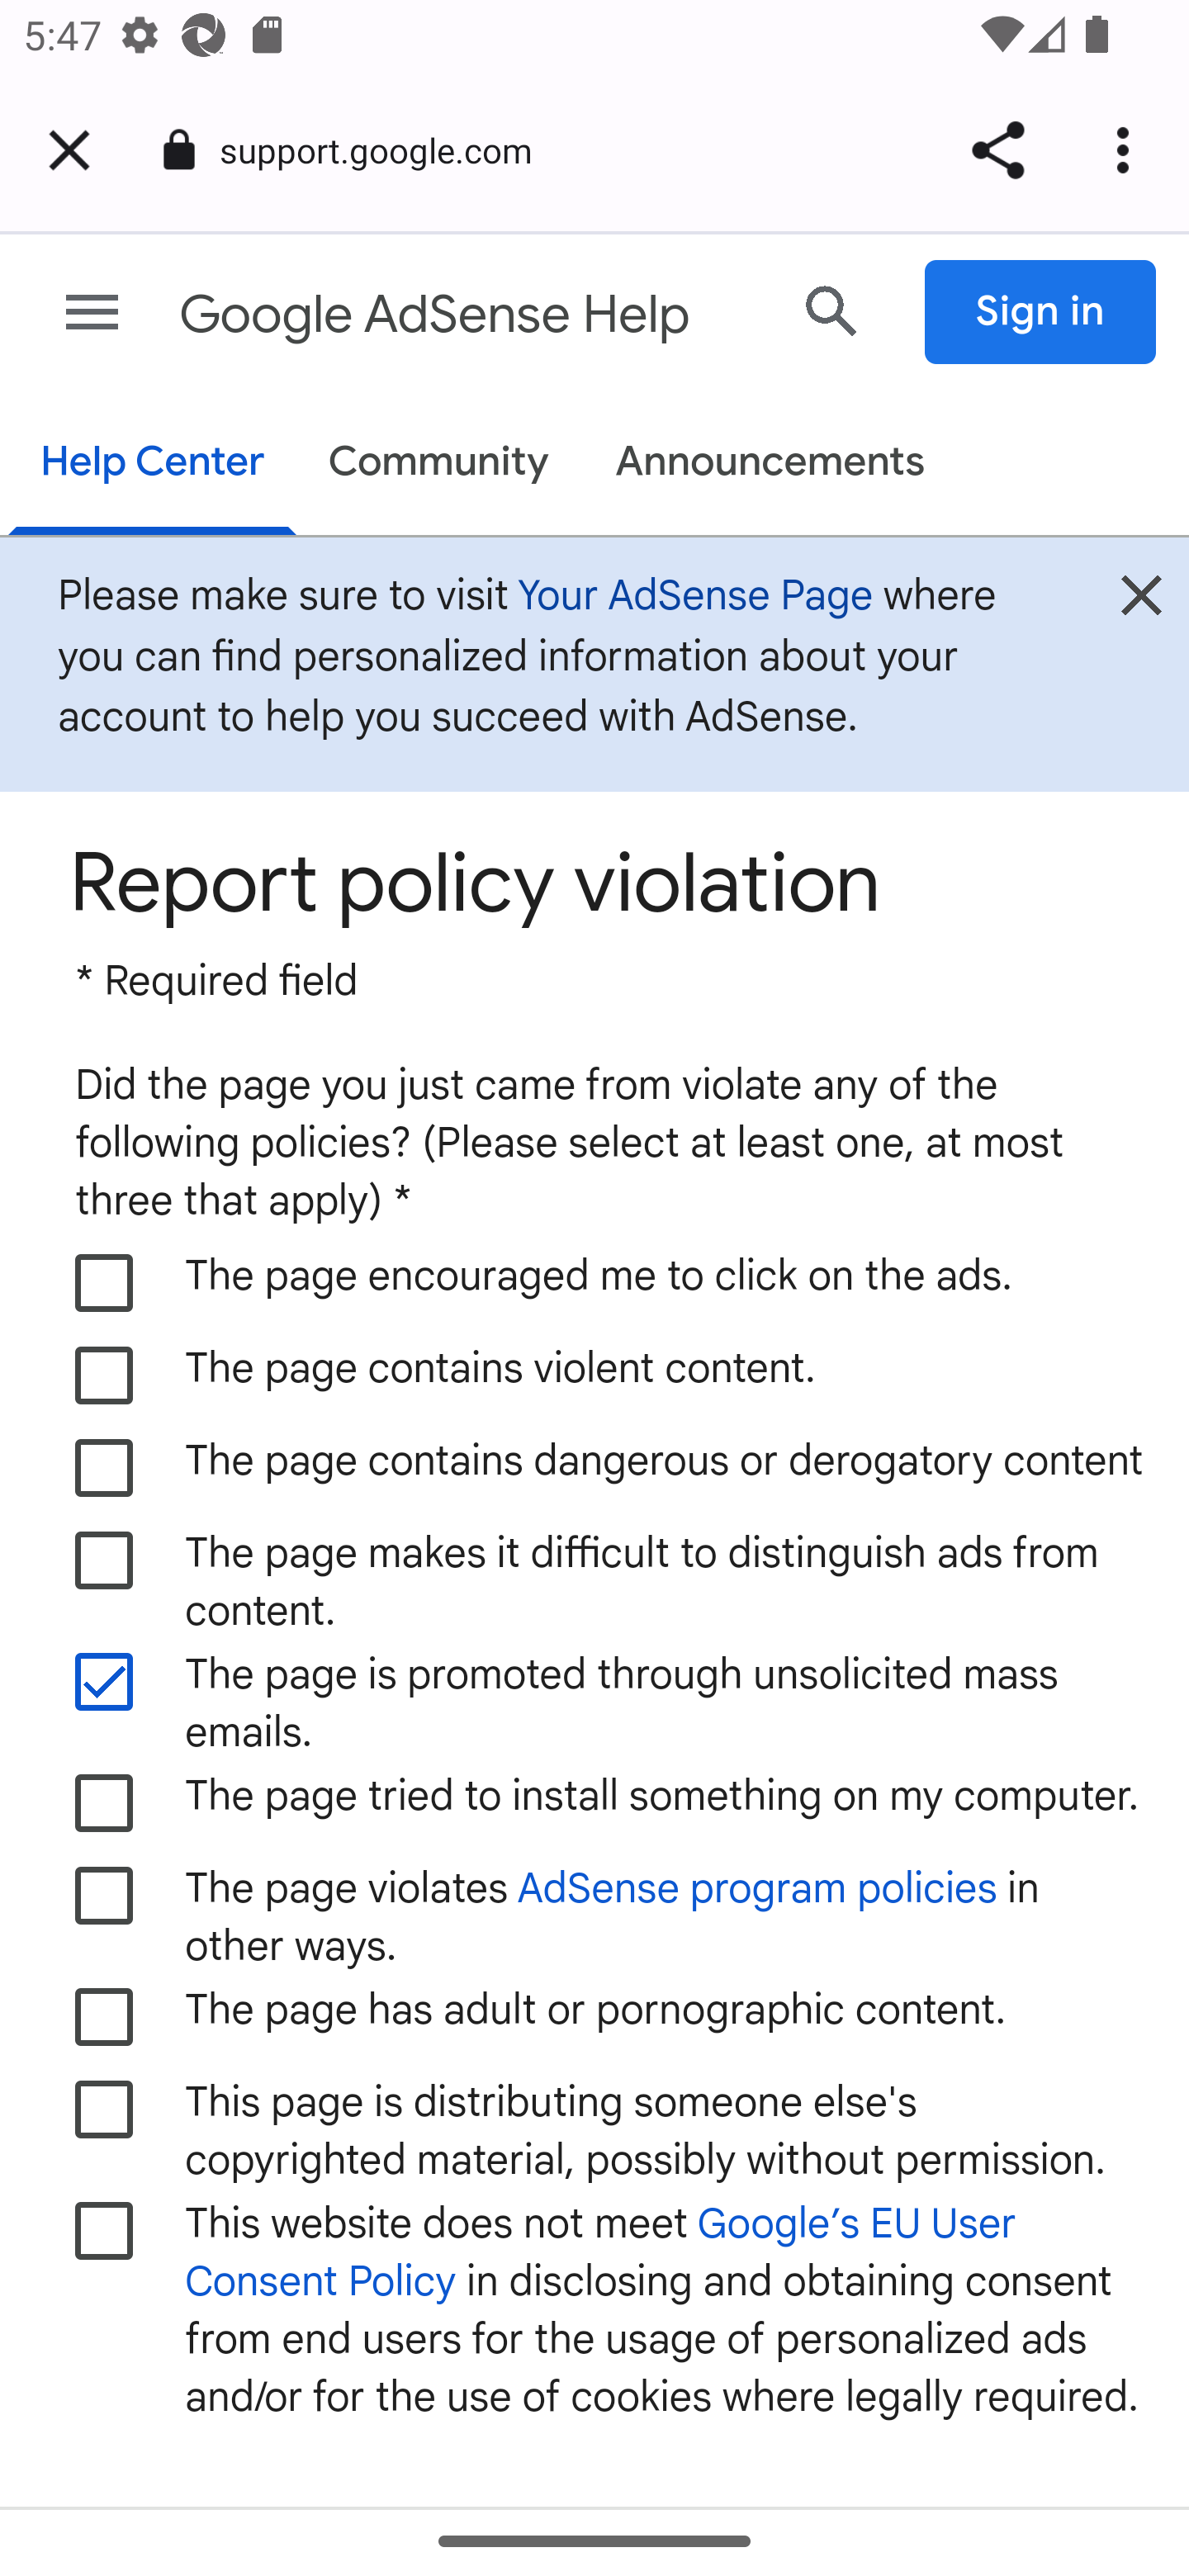 The height and width of the screenshot is (2576, 1189). What do you see at coordinates (105, 1470) in the screenshot?
I see `The page contains dangerous or derogatory content` at bounding box center [105, 1470].